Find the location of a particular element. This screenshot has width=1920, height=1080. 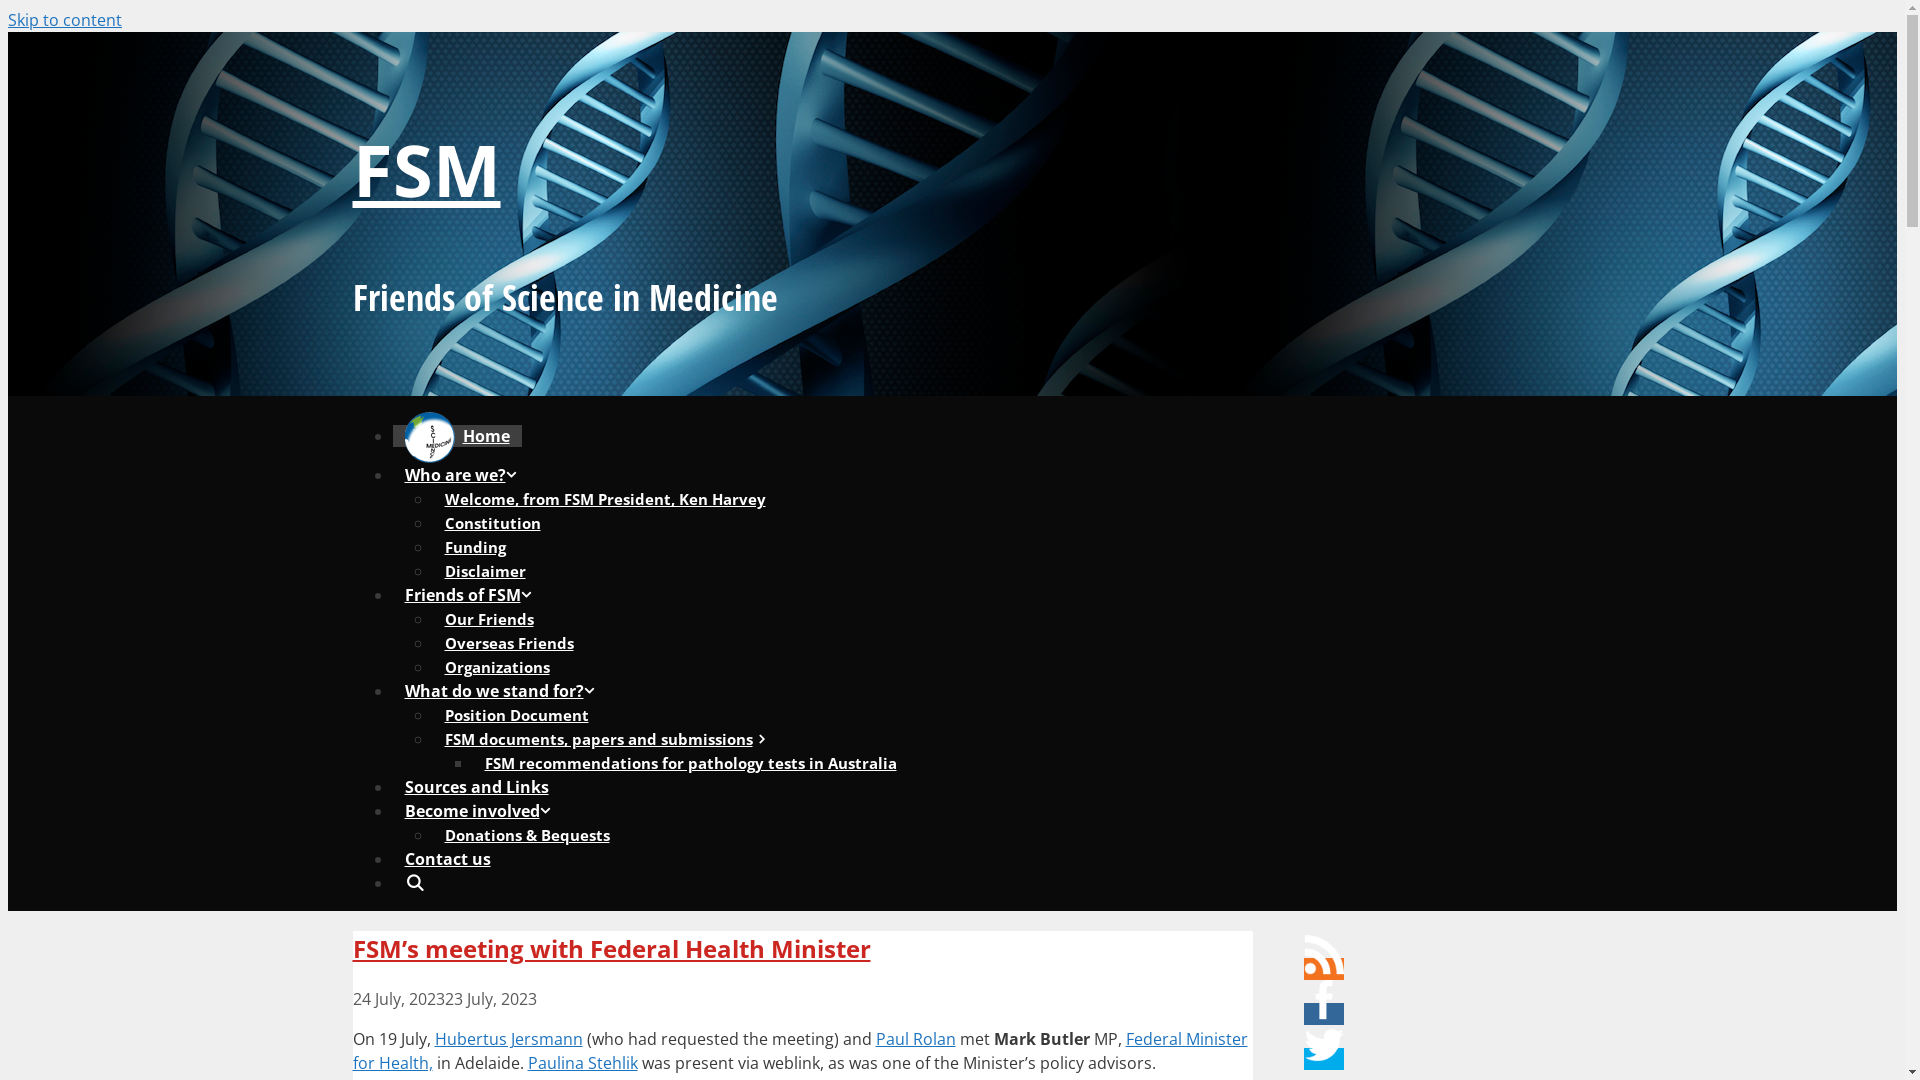

Our Friends is located at coordinates (488, 619).